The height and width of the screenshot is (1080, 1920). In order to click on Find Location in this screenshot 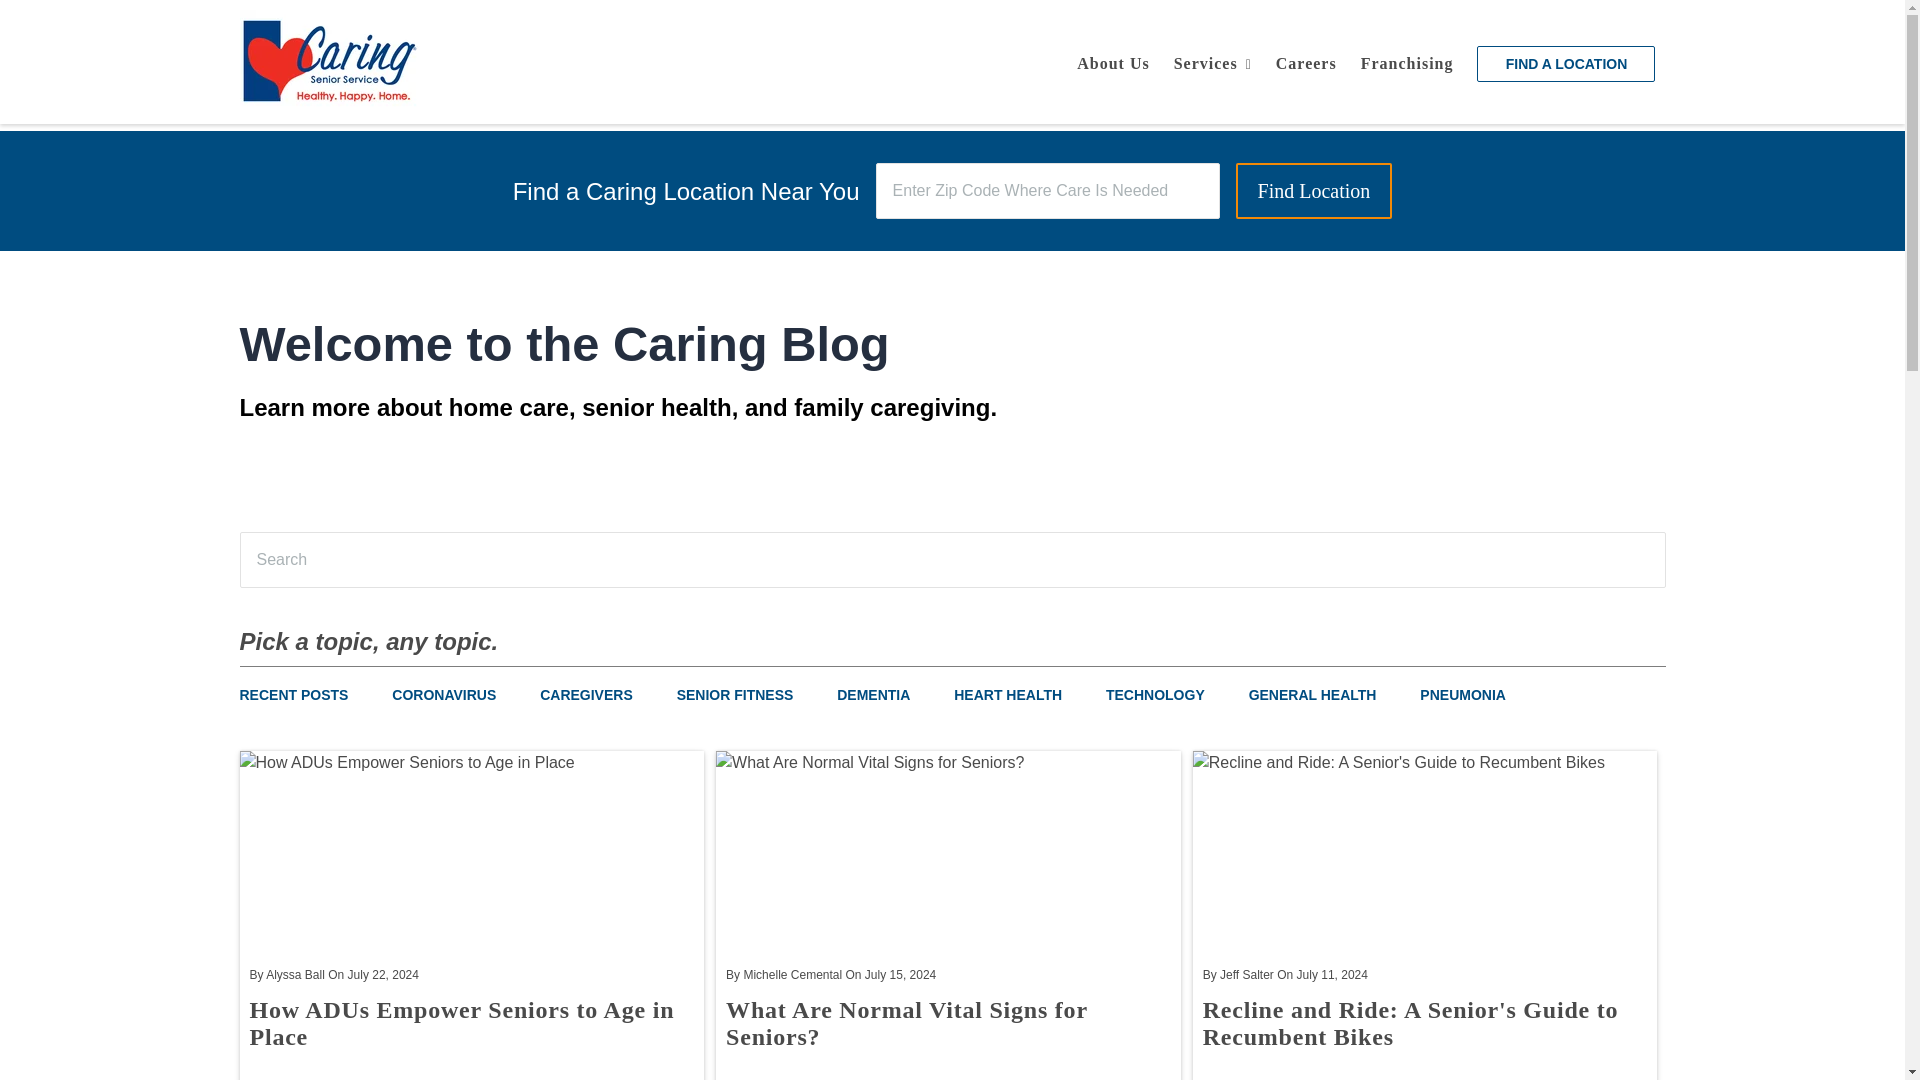, I will do `click(1314, 191)`.